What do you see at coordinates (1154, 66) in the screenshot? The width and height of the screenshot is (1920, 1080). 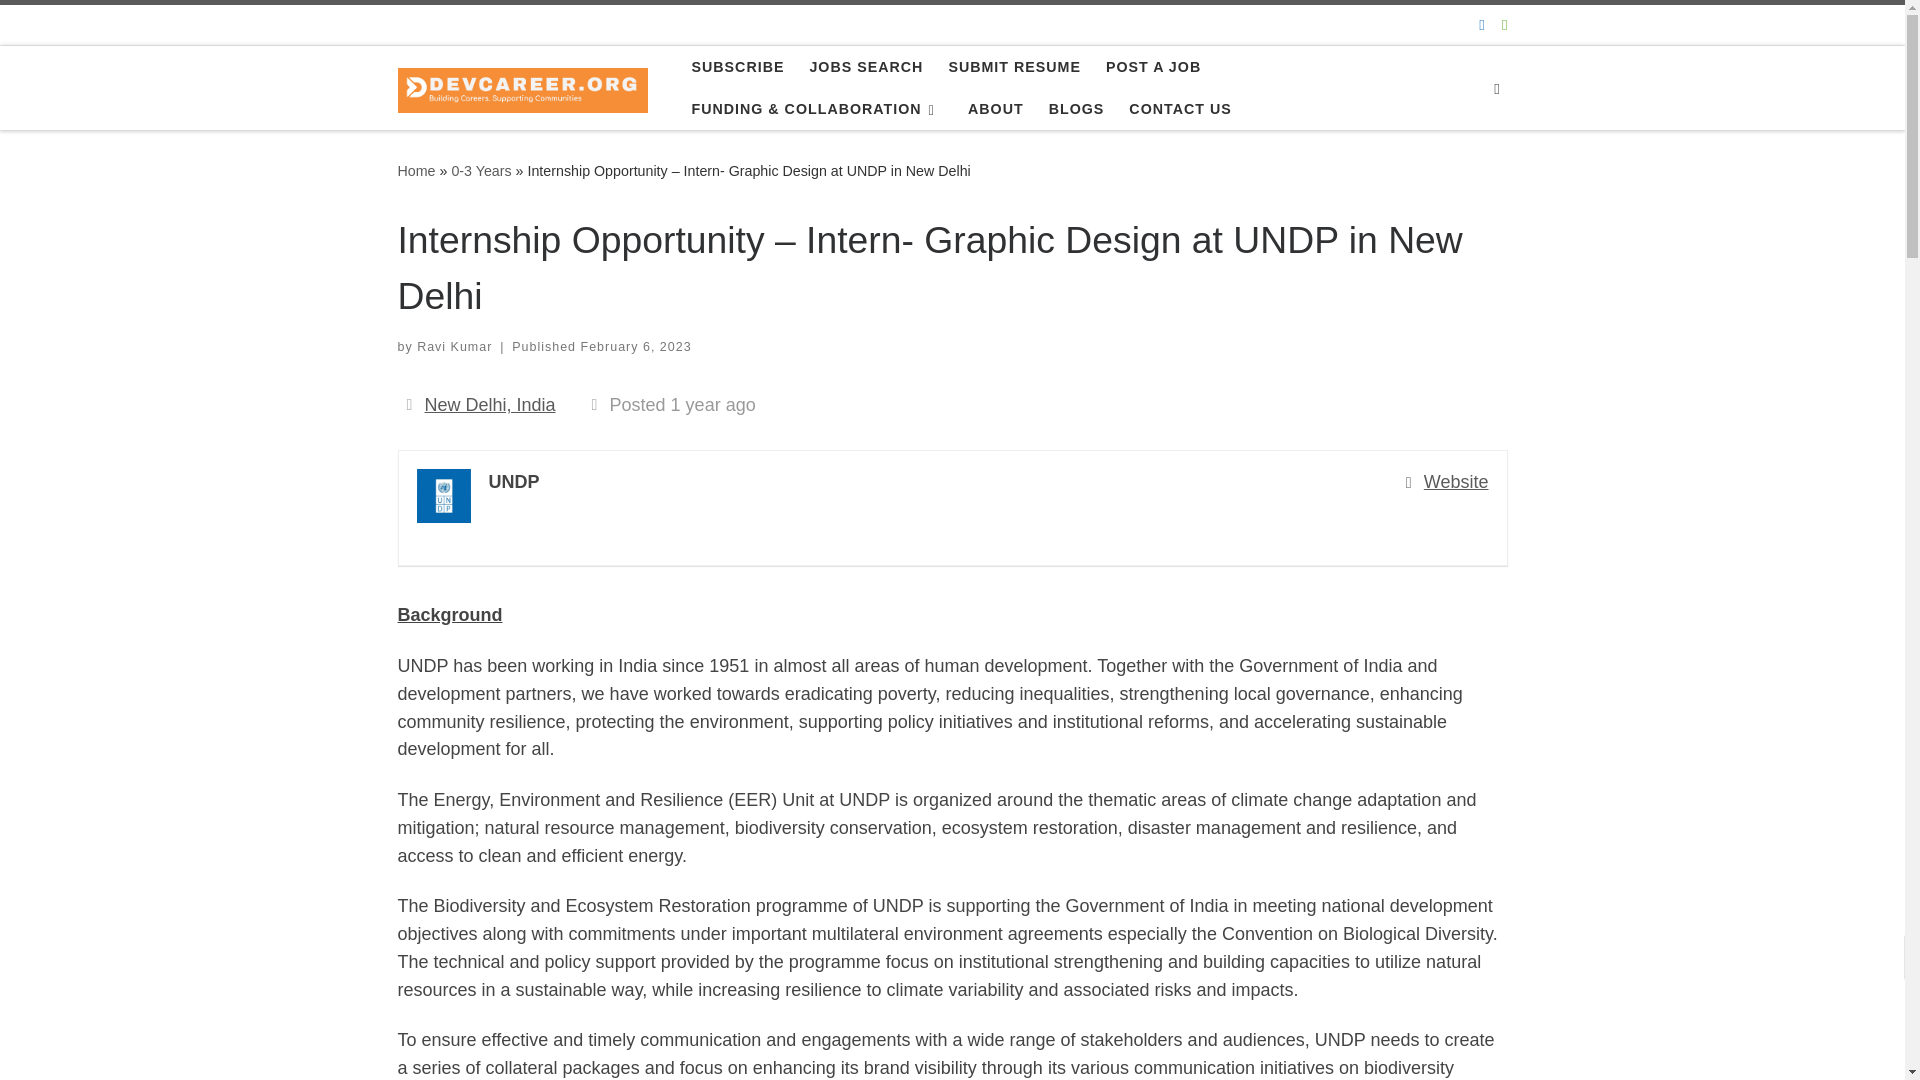 I see `POST A JOB` at bounding box center [1154, 66].